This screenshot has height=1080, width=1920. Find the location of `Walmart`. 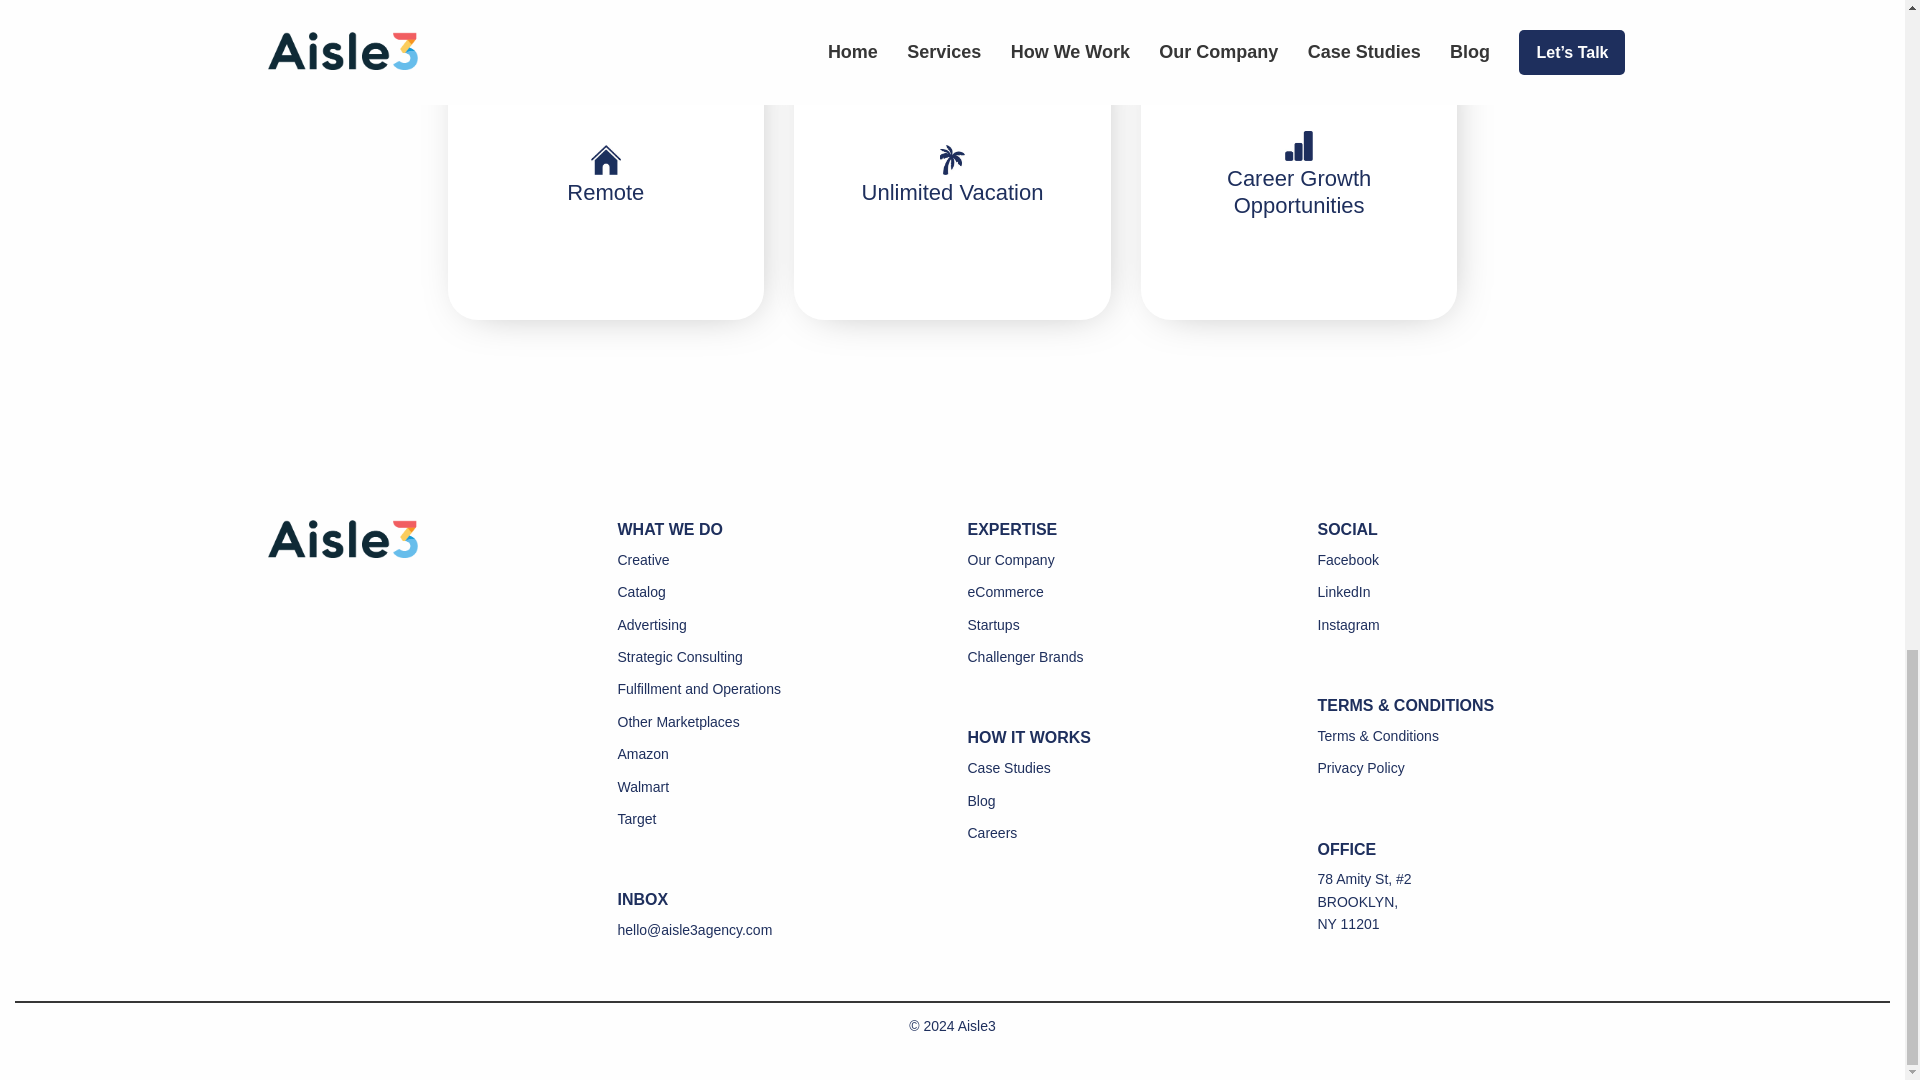

Walmart is located at coordinates (644, 786).